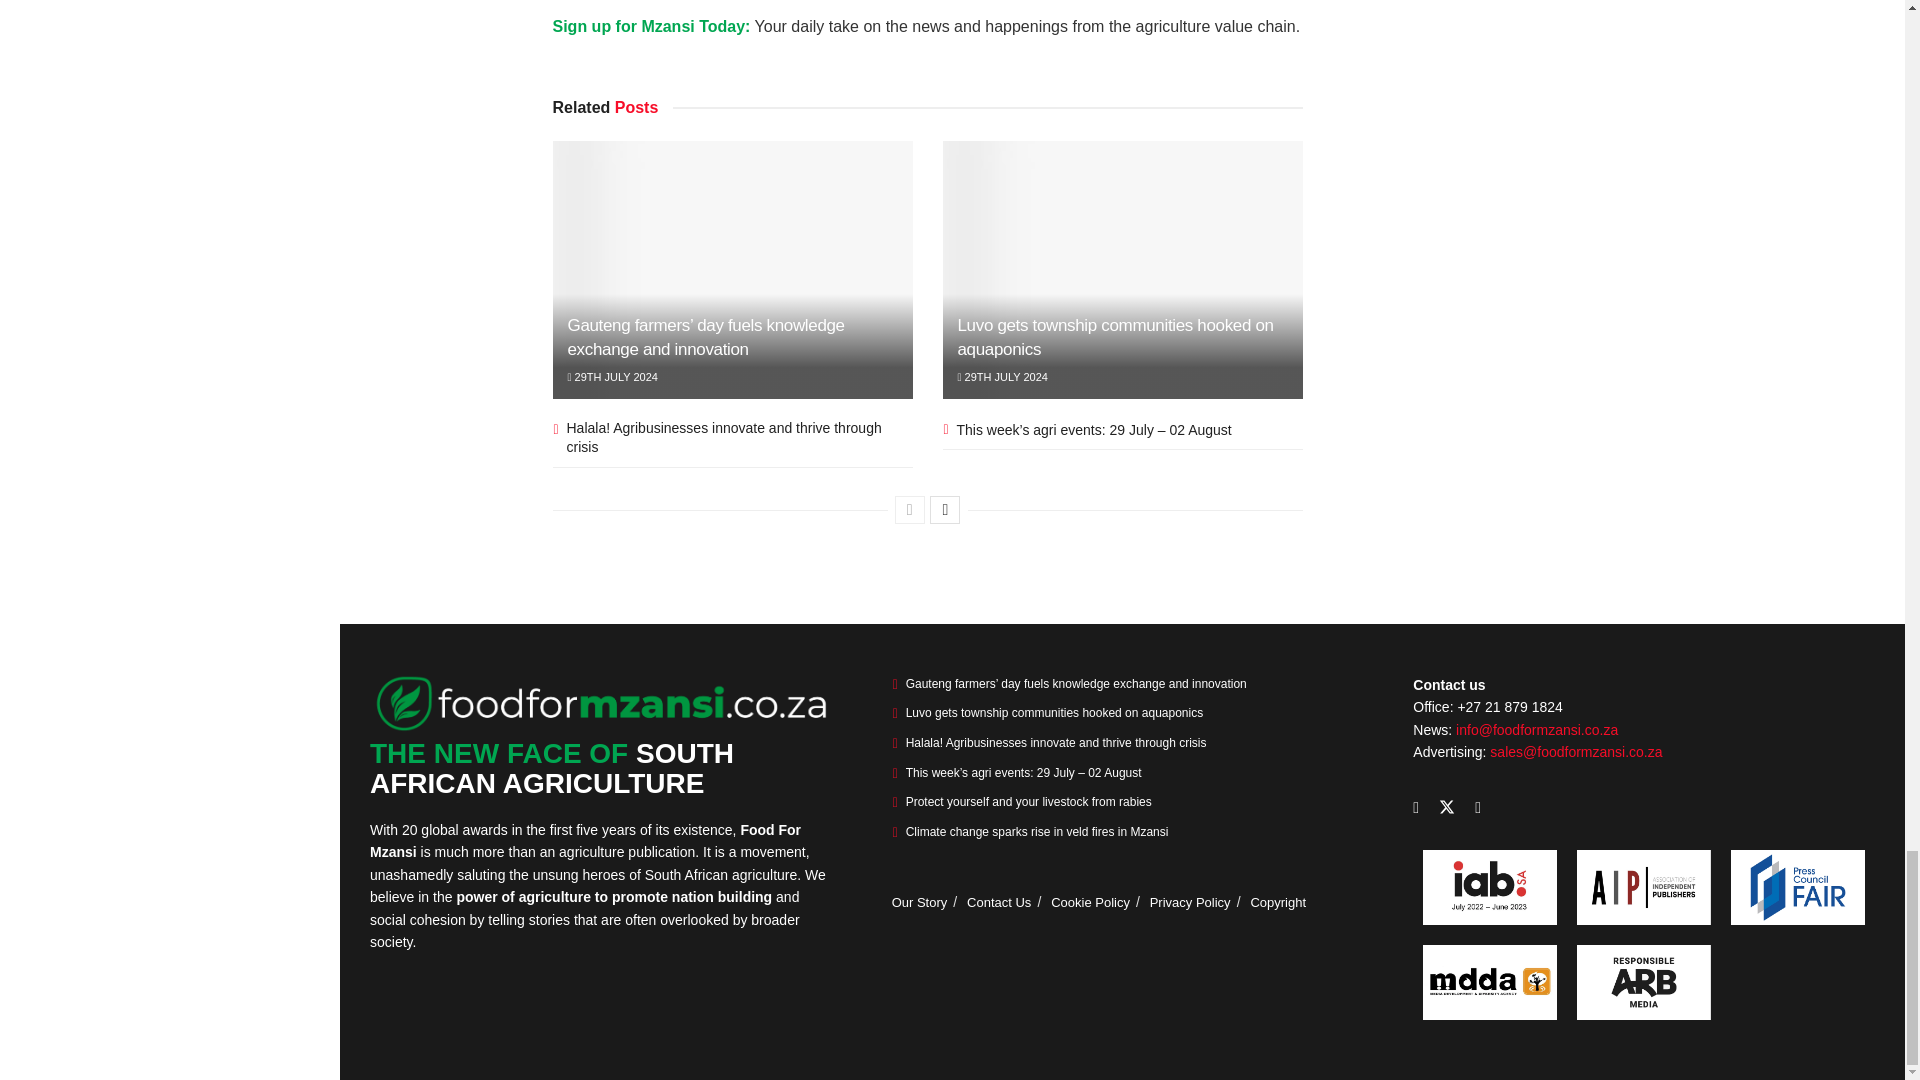 The height and width of the screenshot is (1080, 1920). Describe the element at coordinates (944, 509) in the screenshot. I see `Next` at that location.